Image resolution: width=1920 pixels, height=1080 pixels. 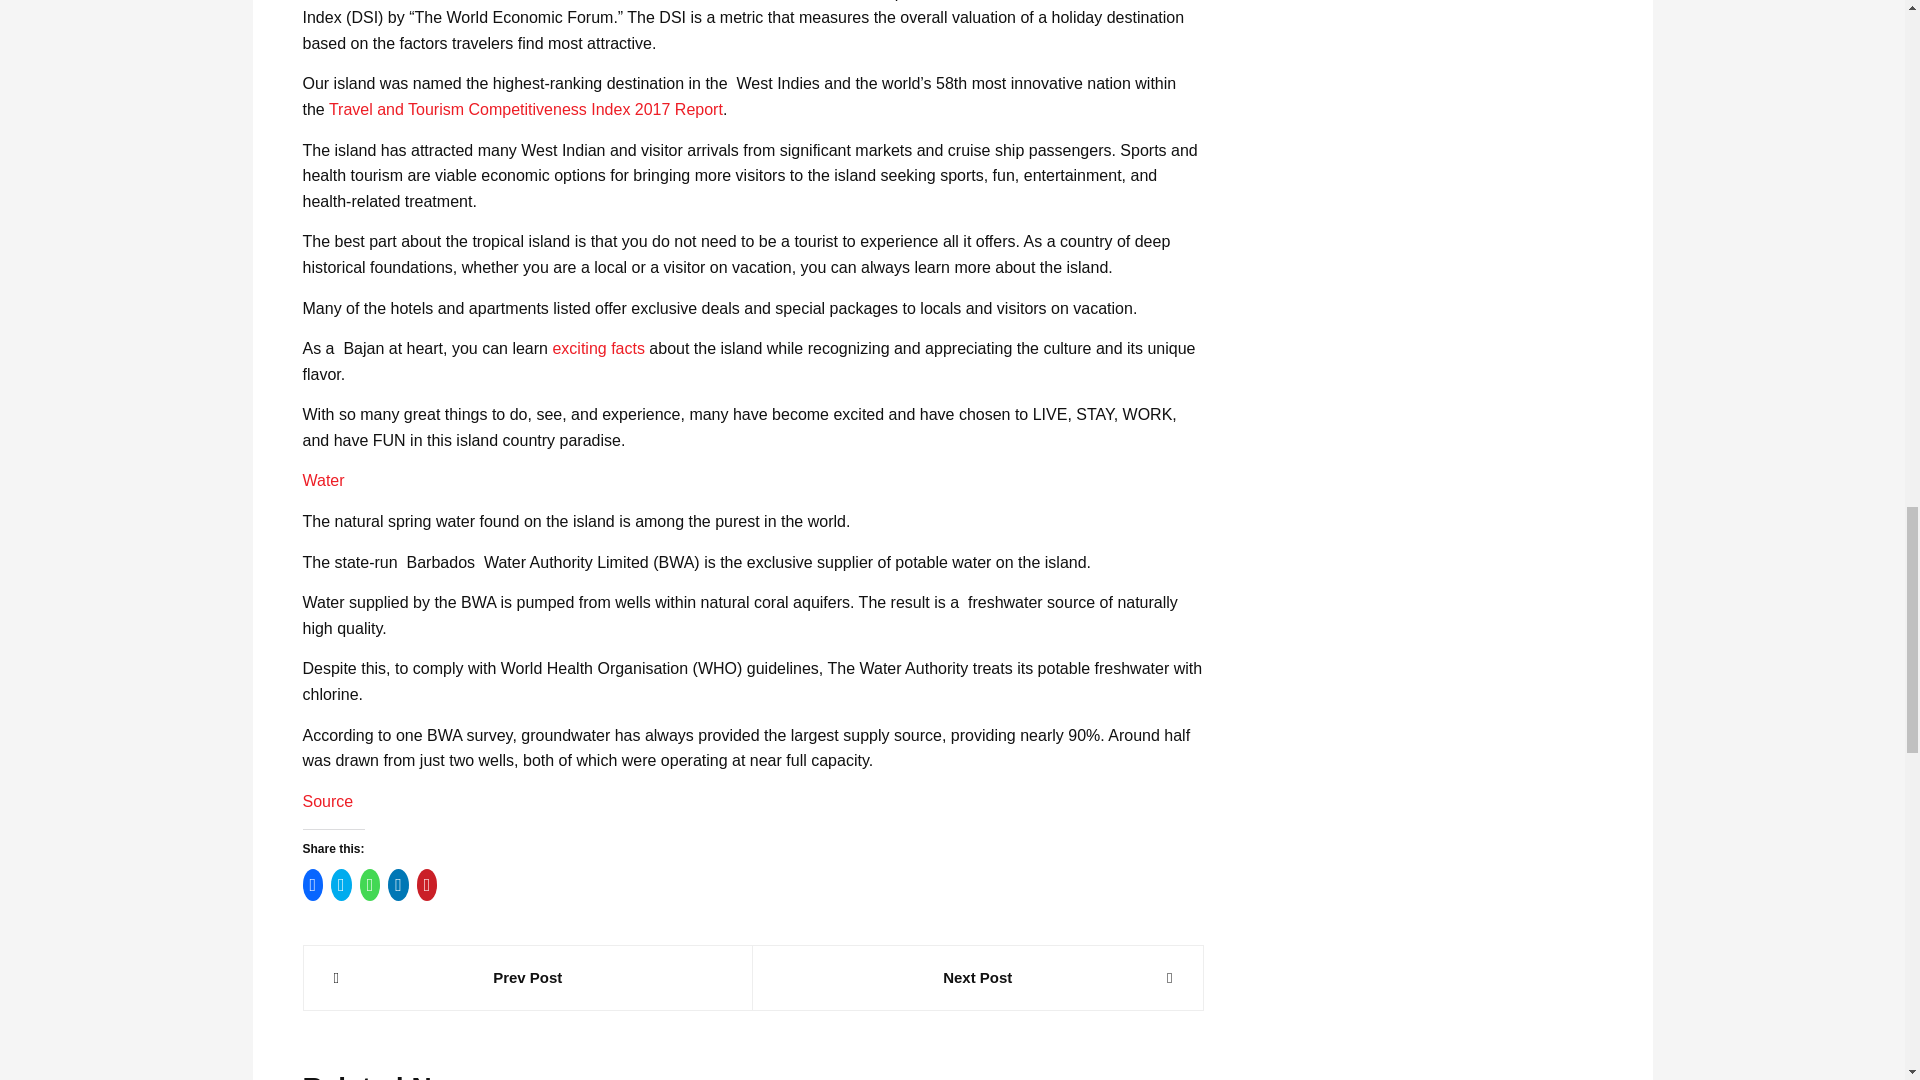 I want to click on Source, so click(x=327, y=801).